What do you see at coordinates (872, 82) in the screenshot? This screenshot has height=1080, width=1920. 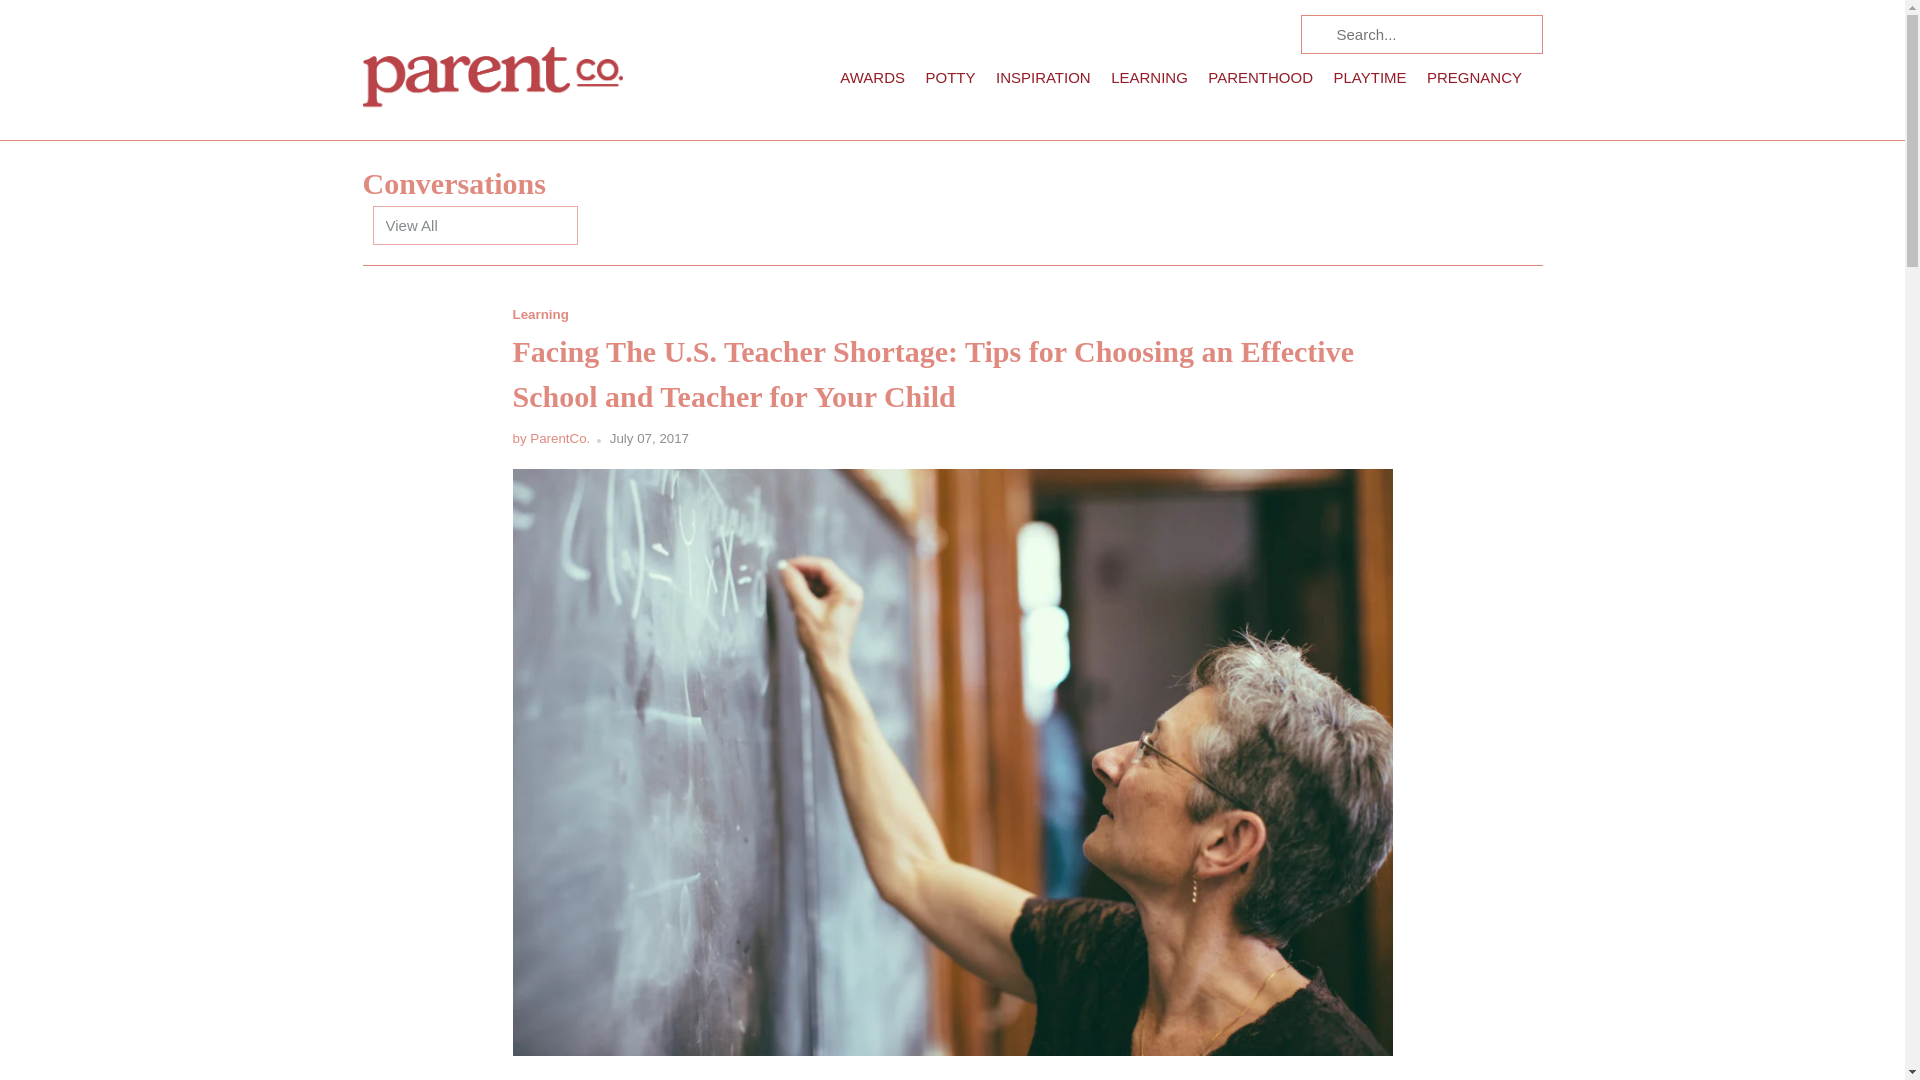 I see `AWARDS` at bounding box center [872, 82].